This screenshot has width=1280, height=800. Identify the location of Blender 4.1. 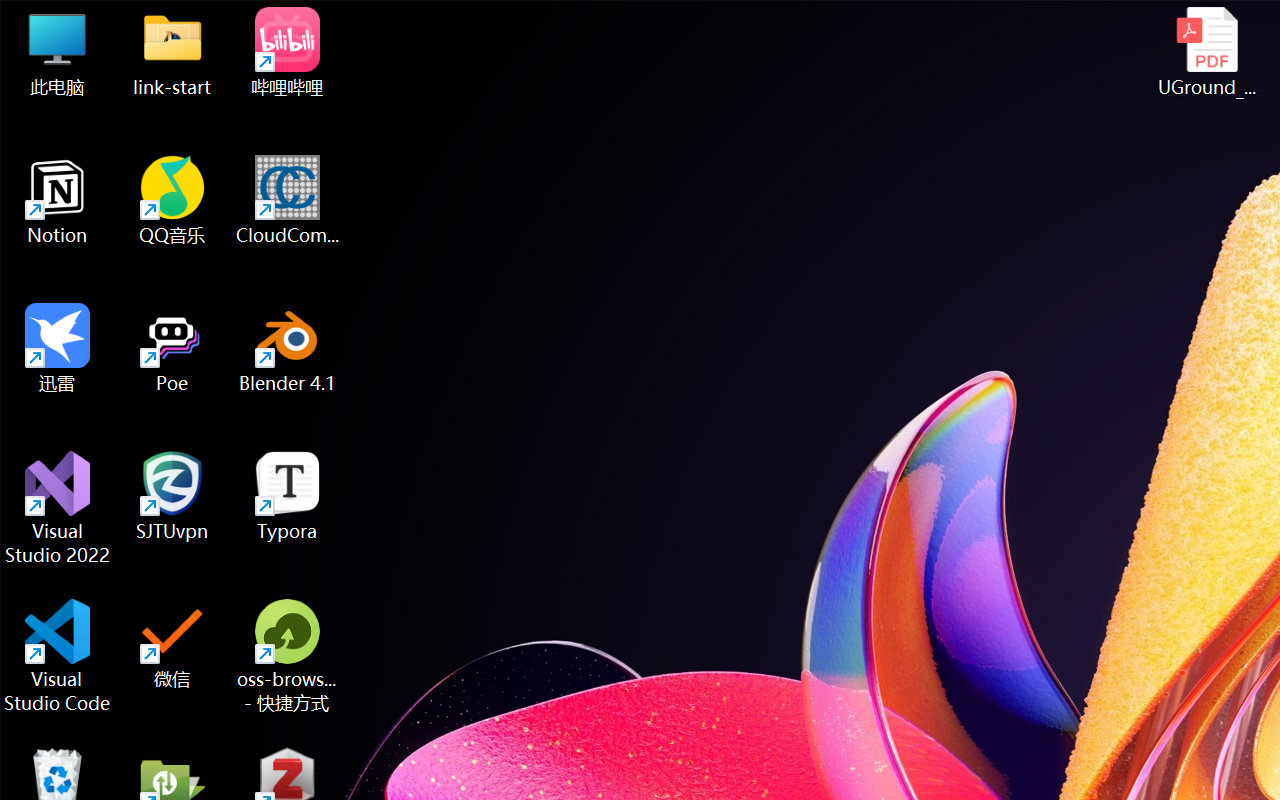
(288, 348).